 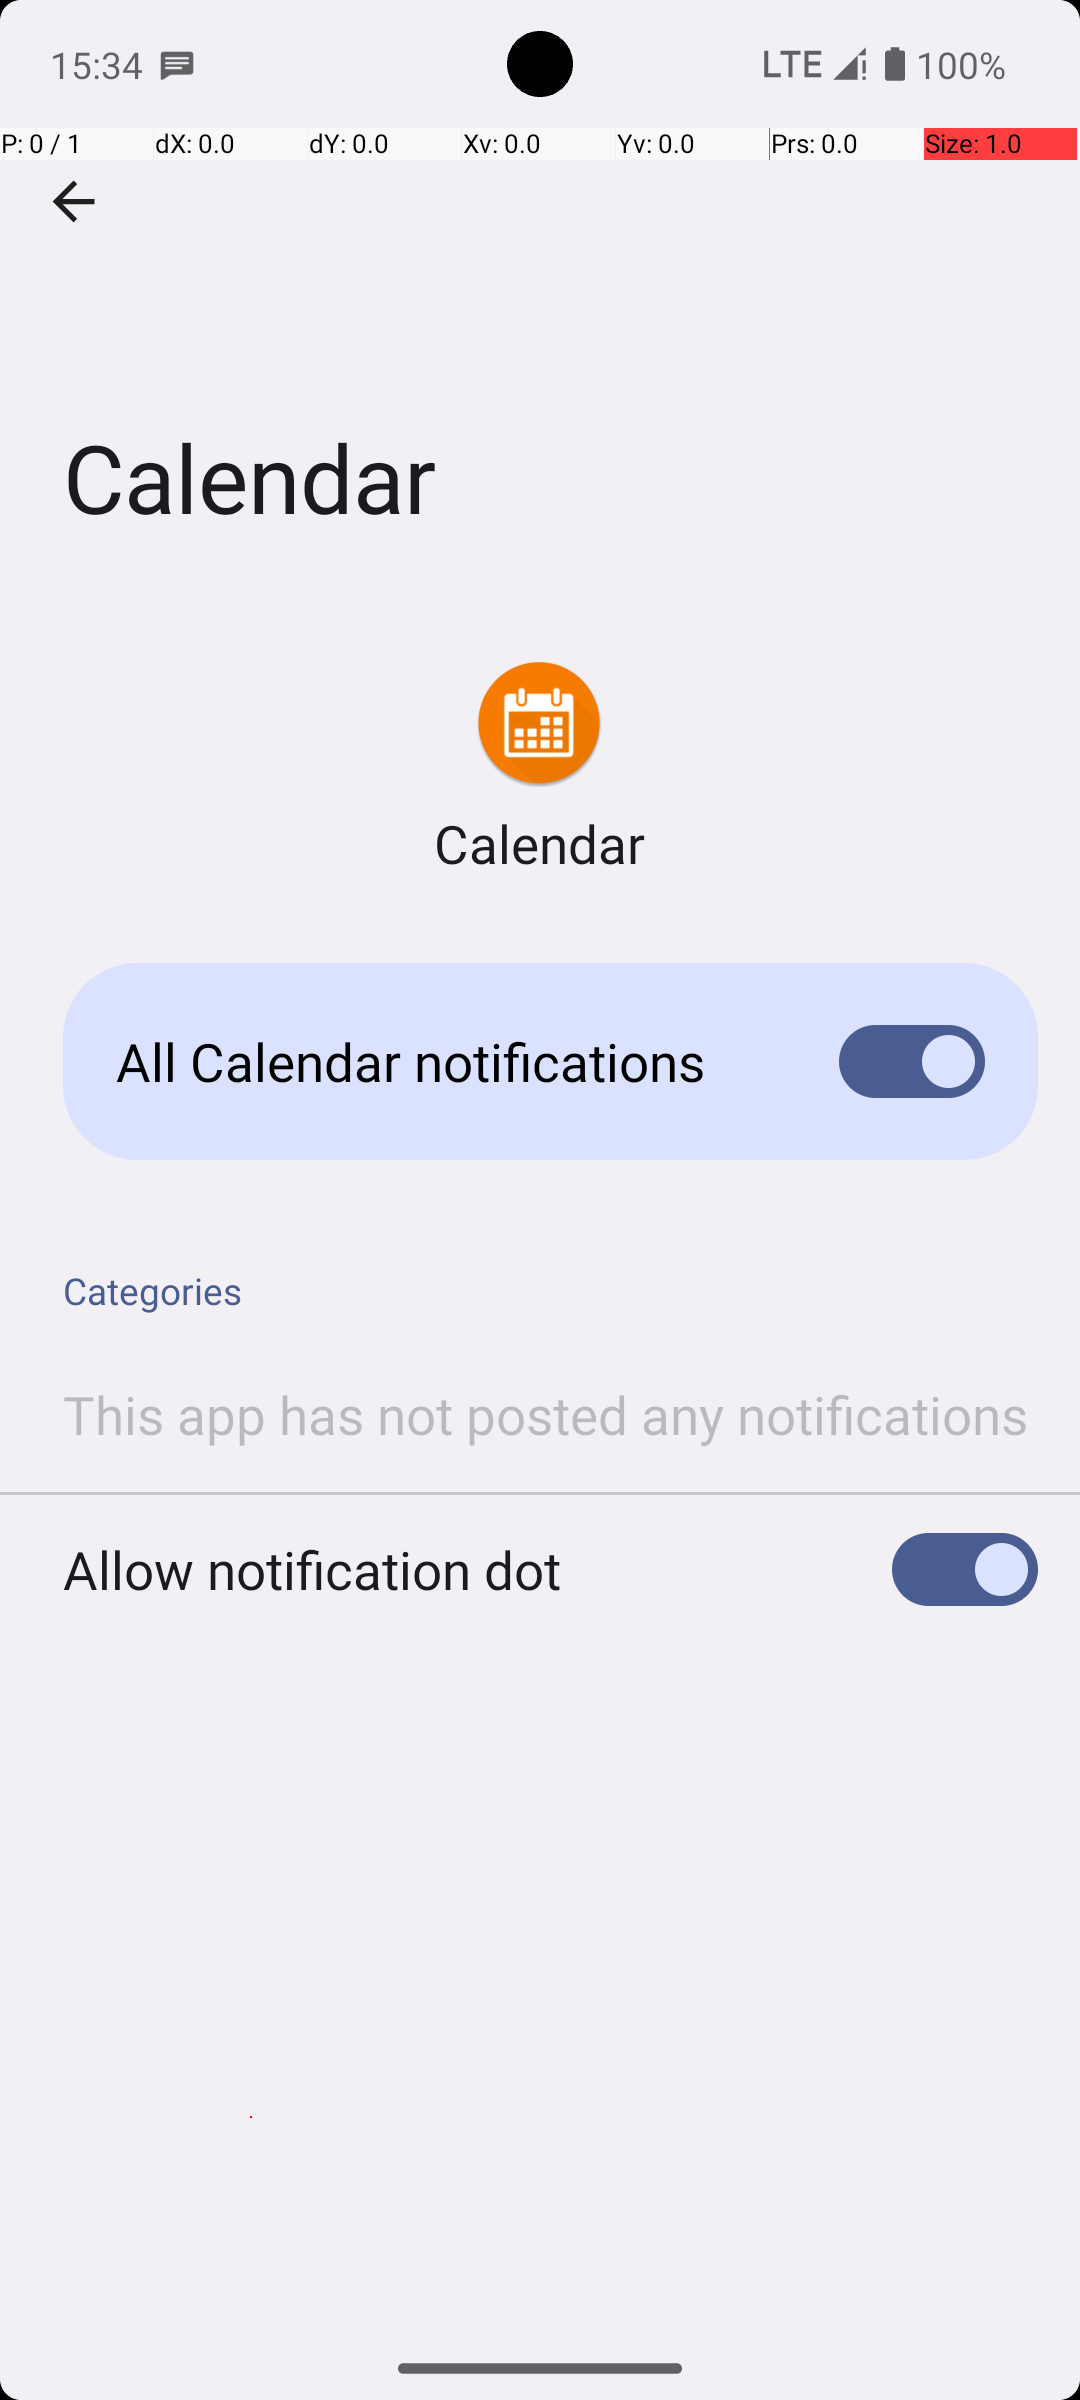 What do you see at coordinates (312, 1570) in the screenshot?
I see `Allow notification dot` at bounding box center [312, 1570].